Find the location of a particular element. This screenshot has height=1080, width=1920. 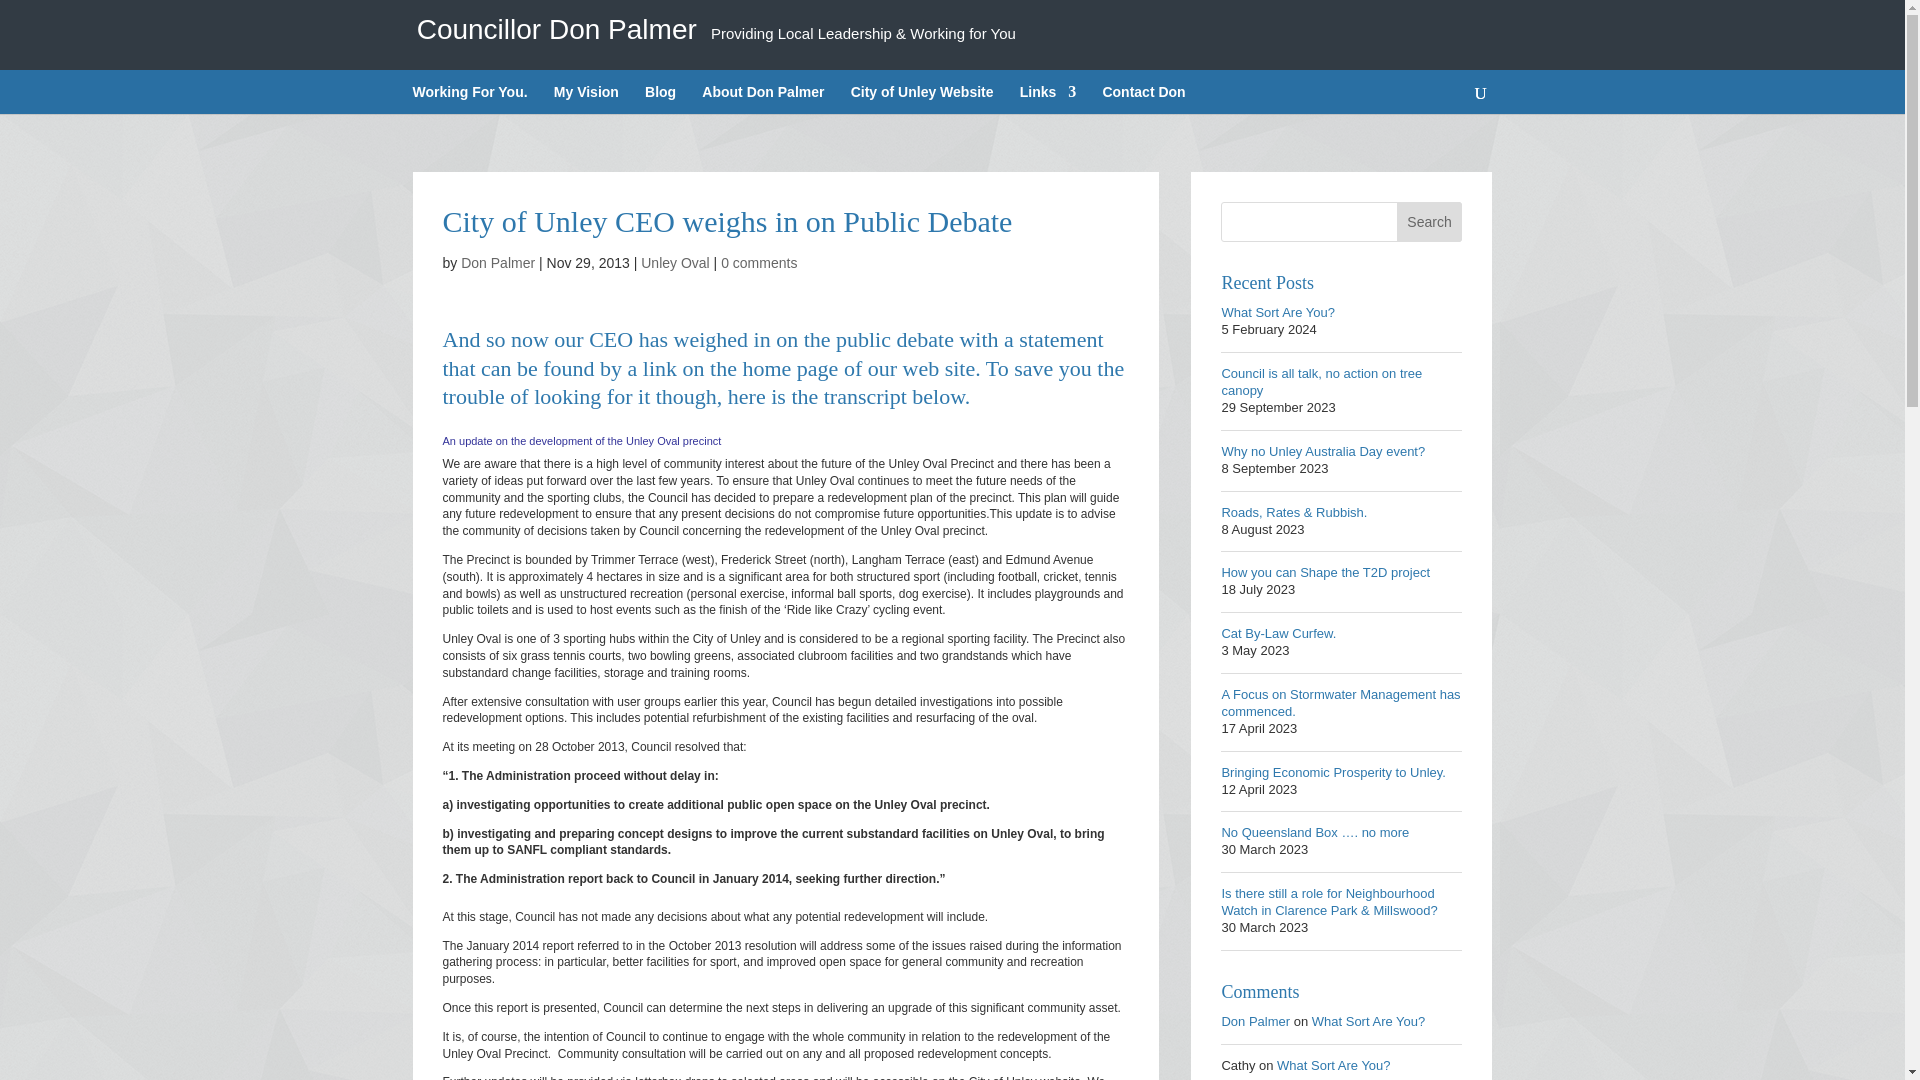

About Don Palmer is located at coordinates (762, 100).